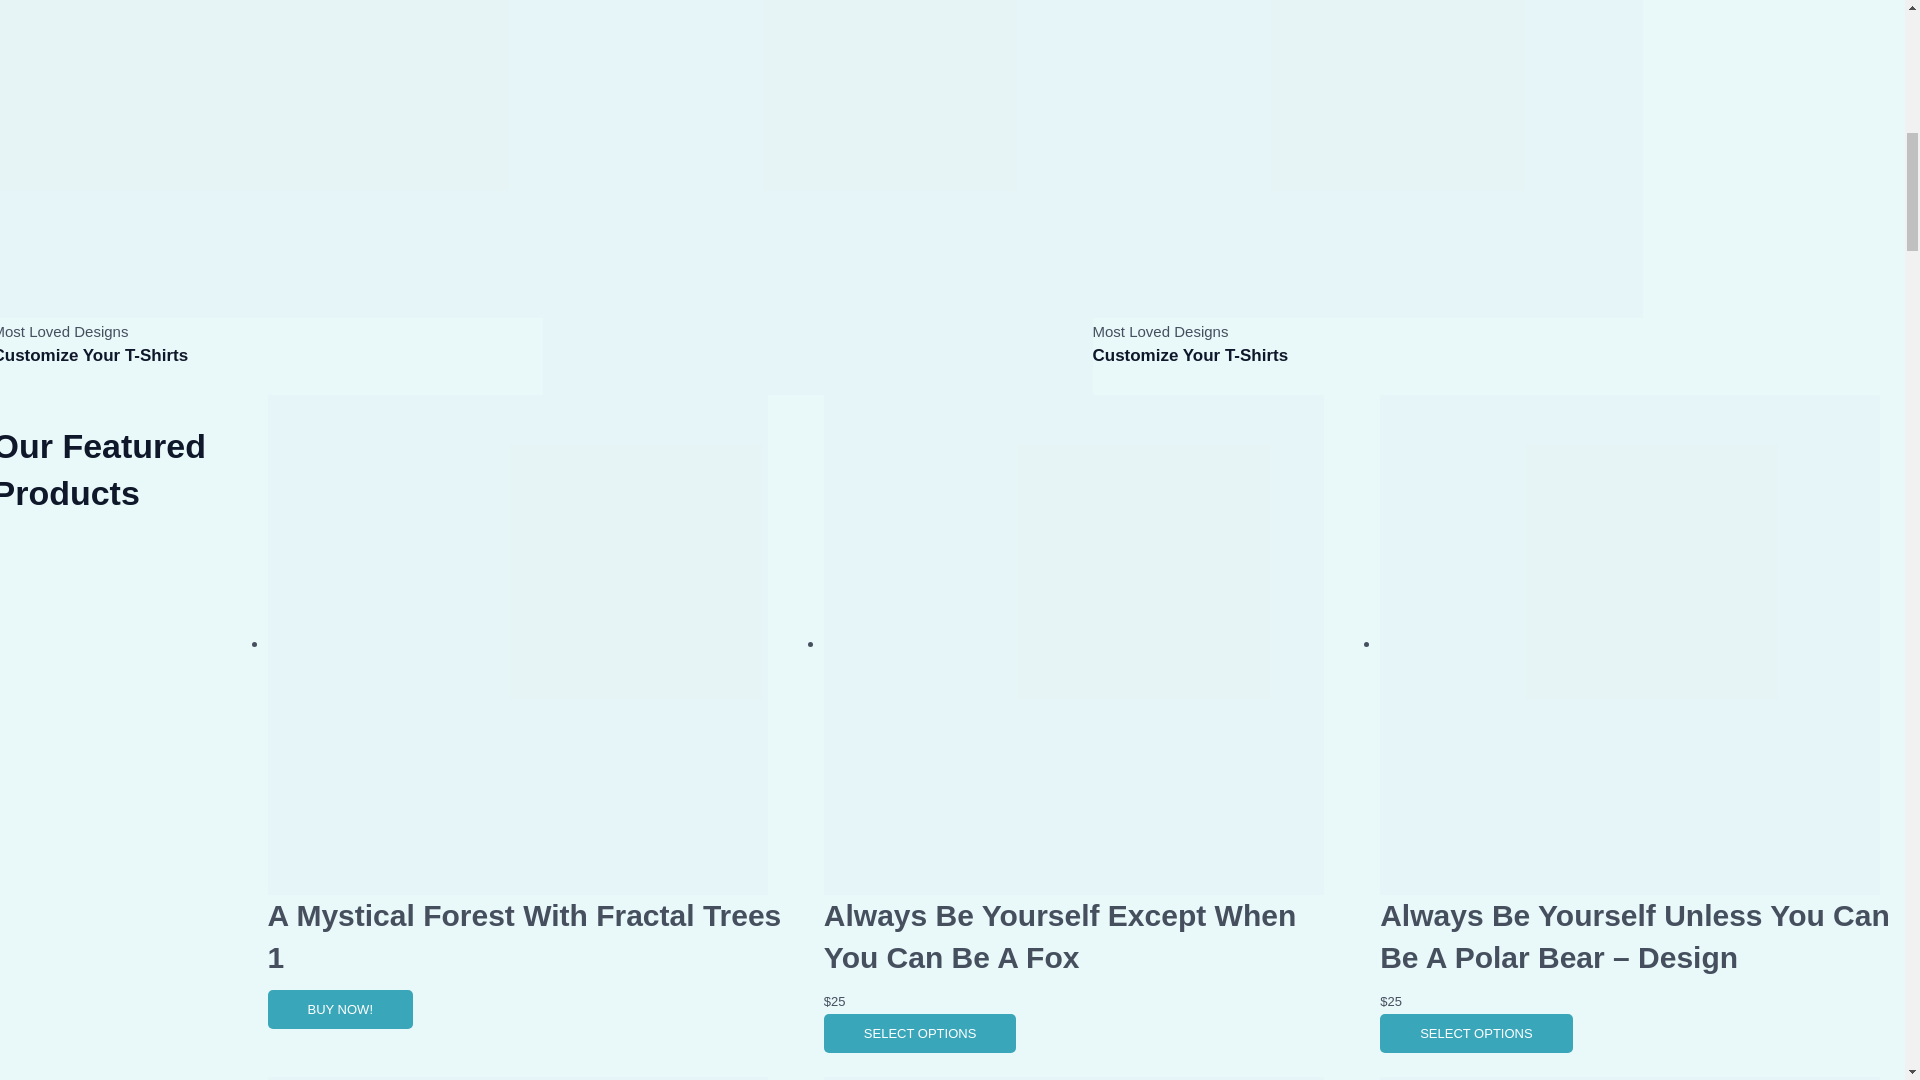 The image size is (1920, 1080). I want to click on SELECT OPTIONS, so click(919, 1034).